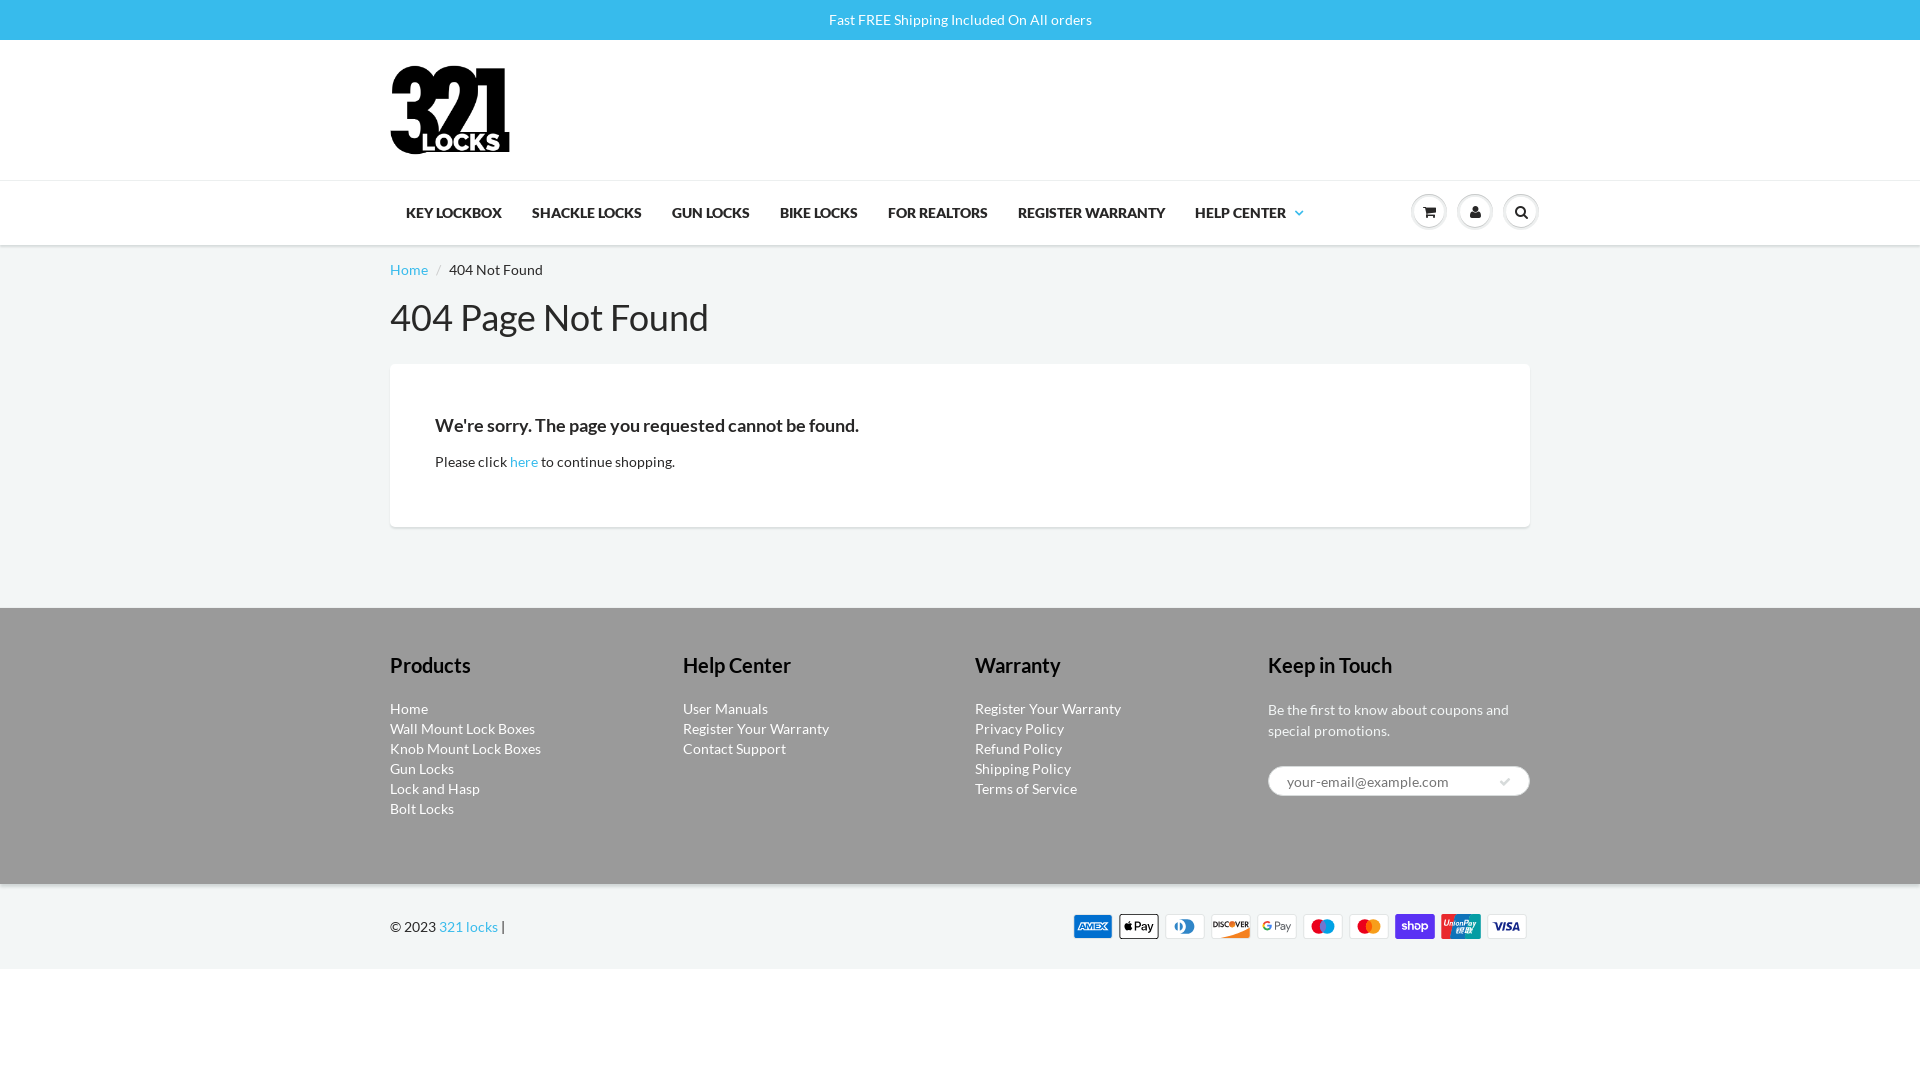  Describe the element at coordinates (422, 768) in the screenshot. I see `Gun Locks` at that location.